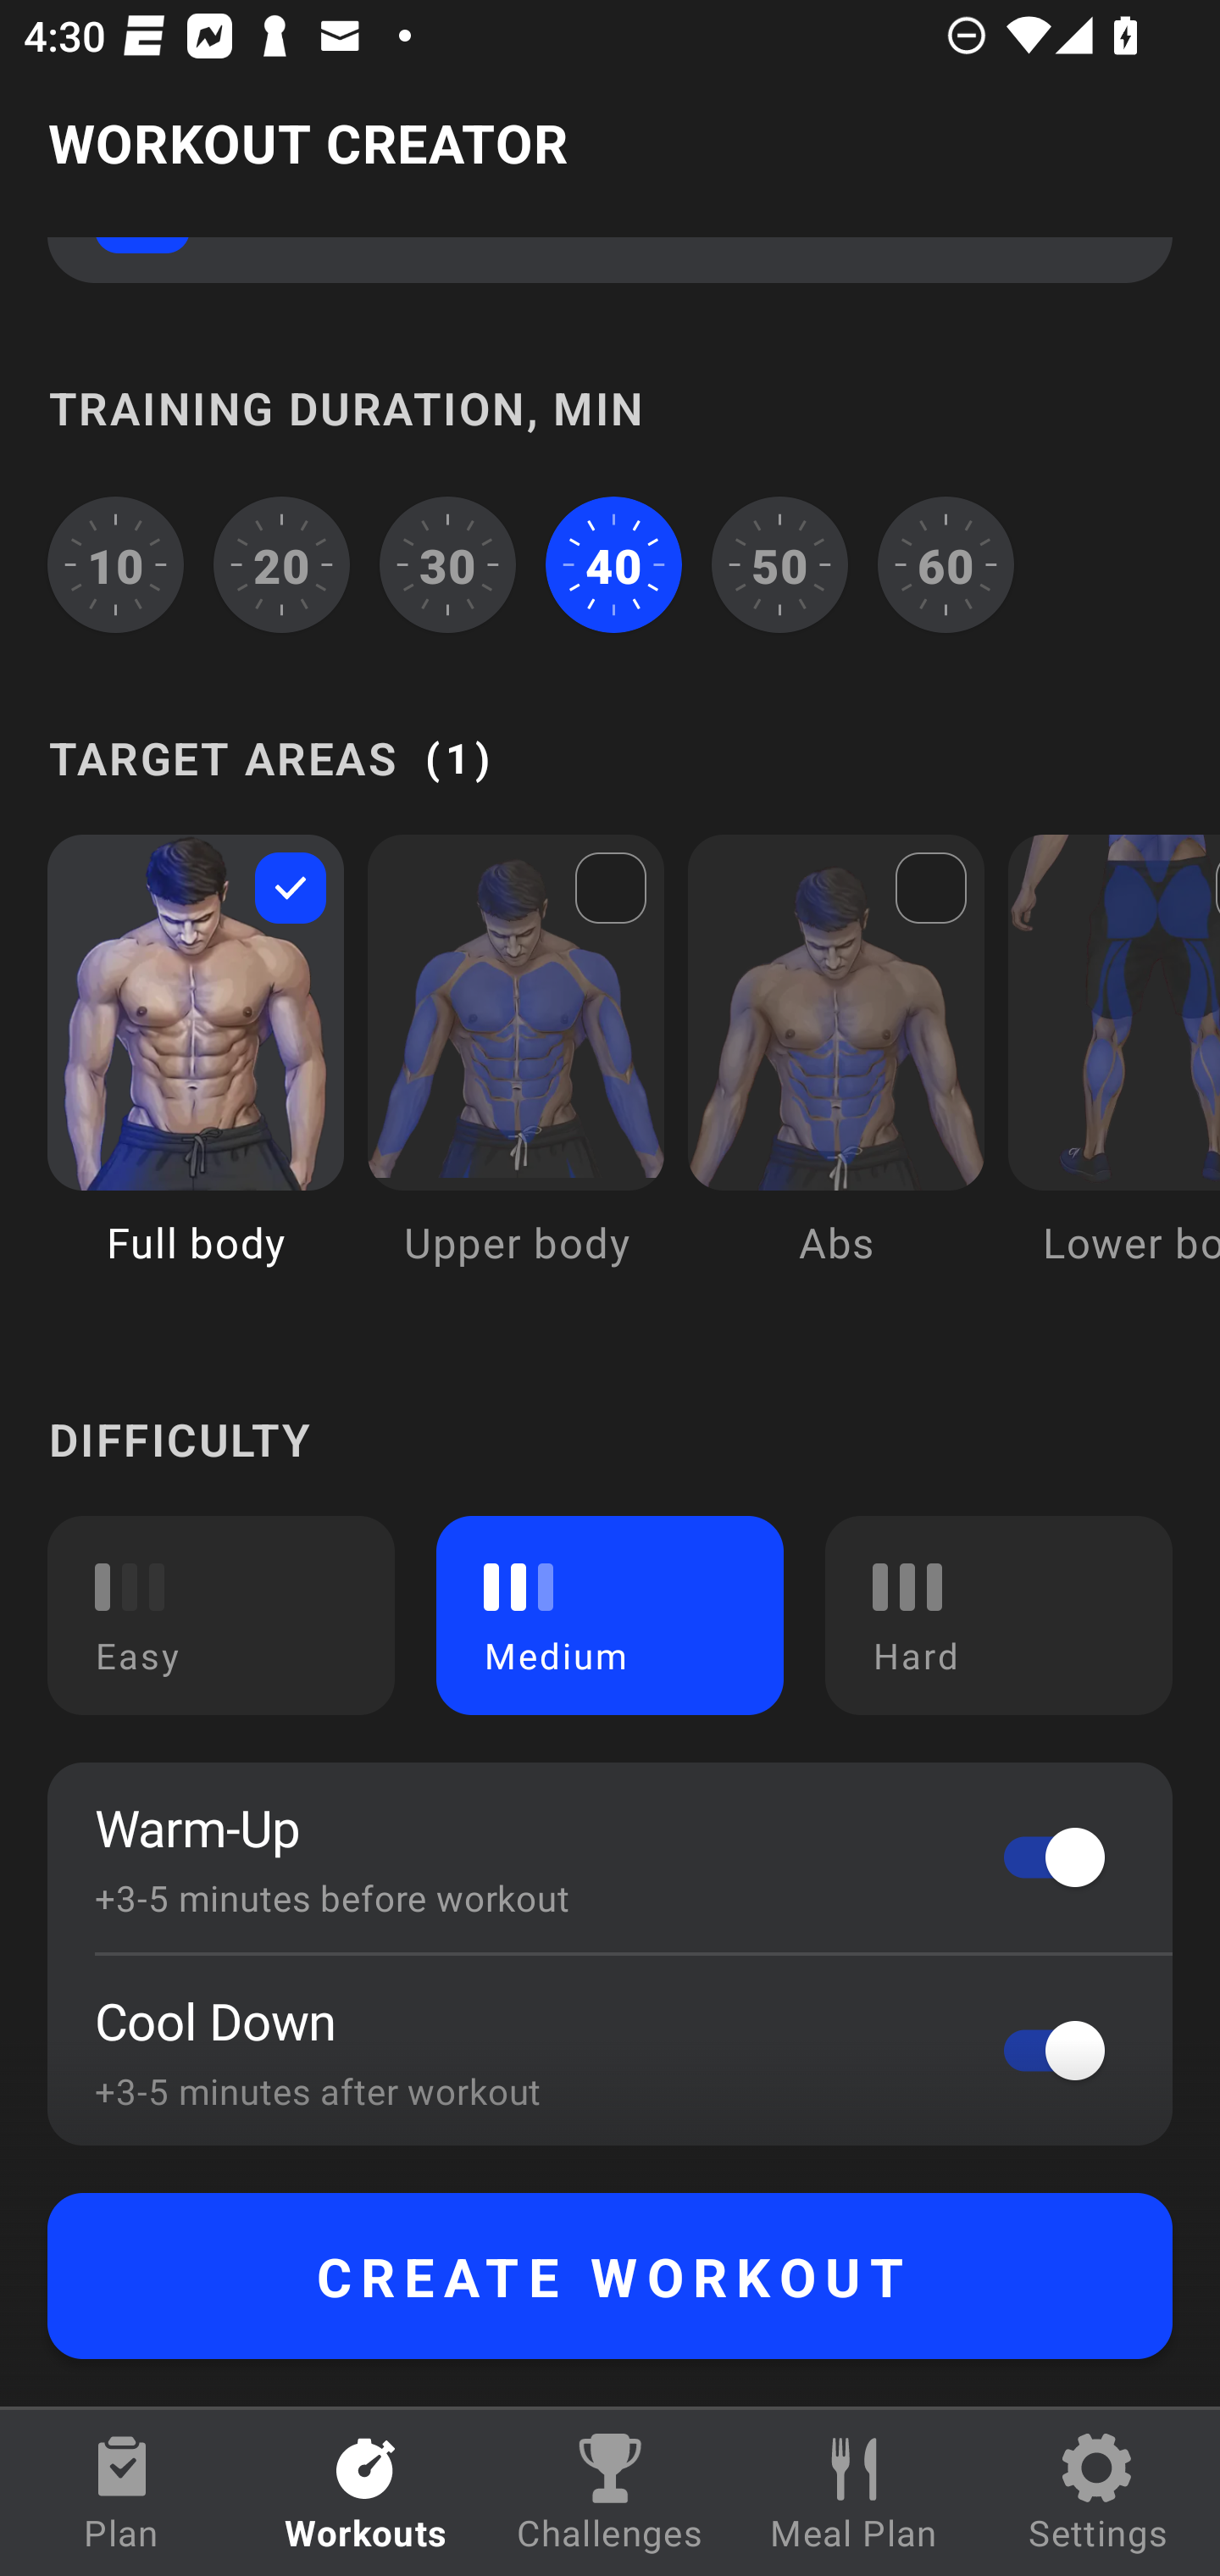 Image resolution: width=1220 pixels, height=2576 pixels. Describe the element at coordinates (122, 2493) in the screenshot. I see ` Plan ` at that location.